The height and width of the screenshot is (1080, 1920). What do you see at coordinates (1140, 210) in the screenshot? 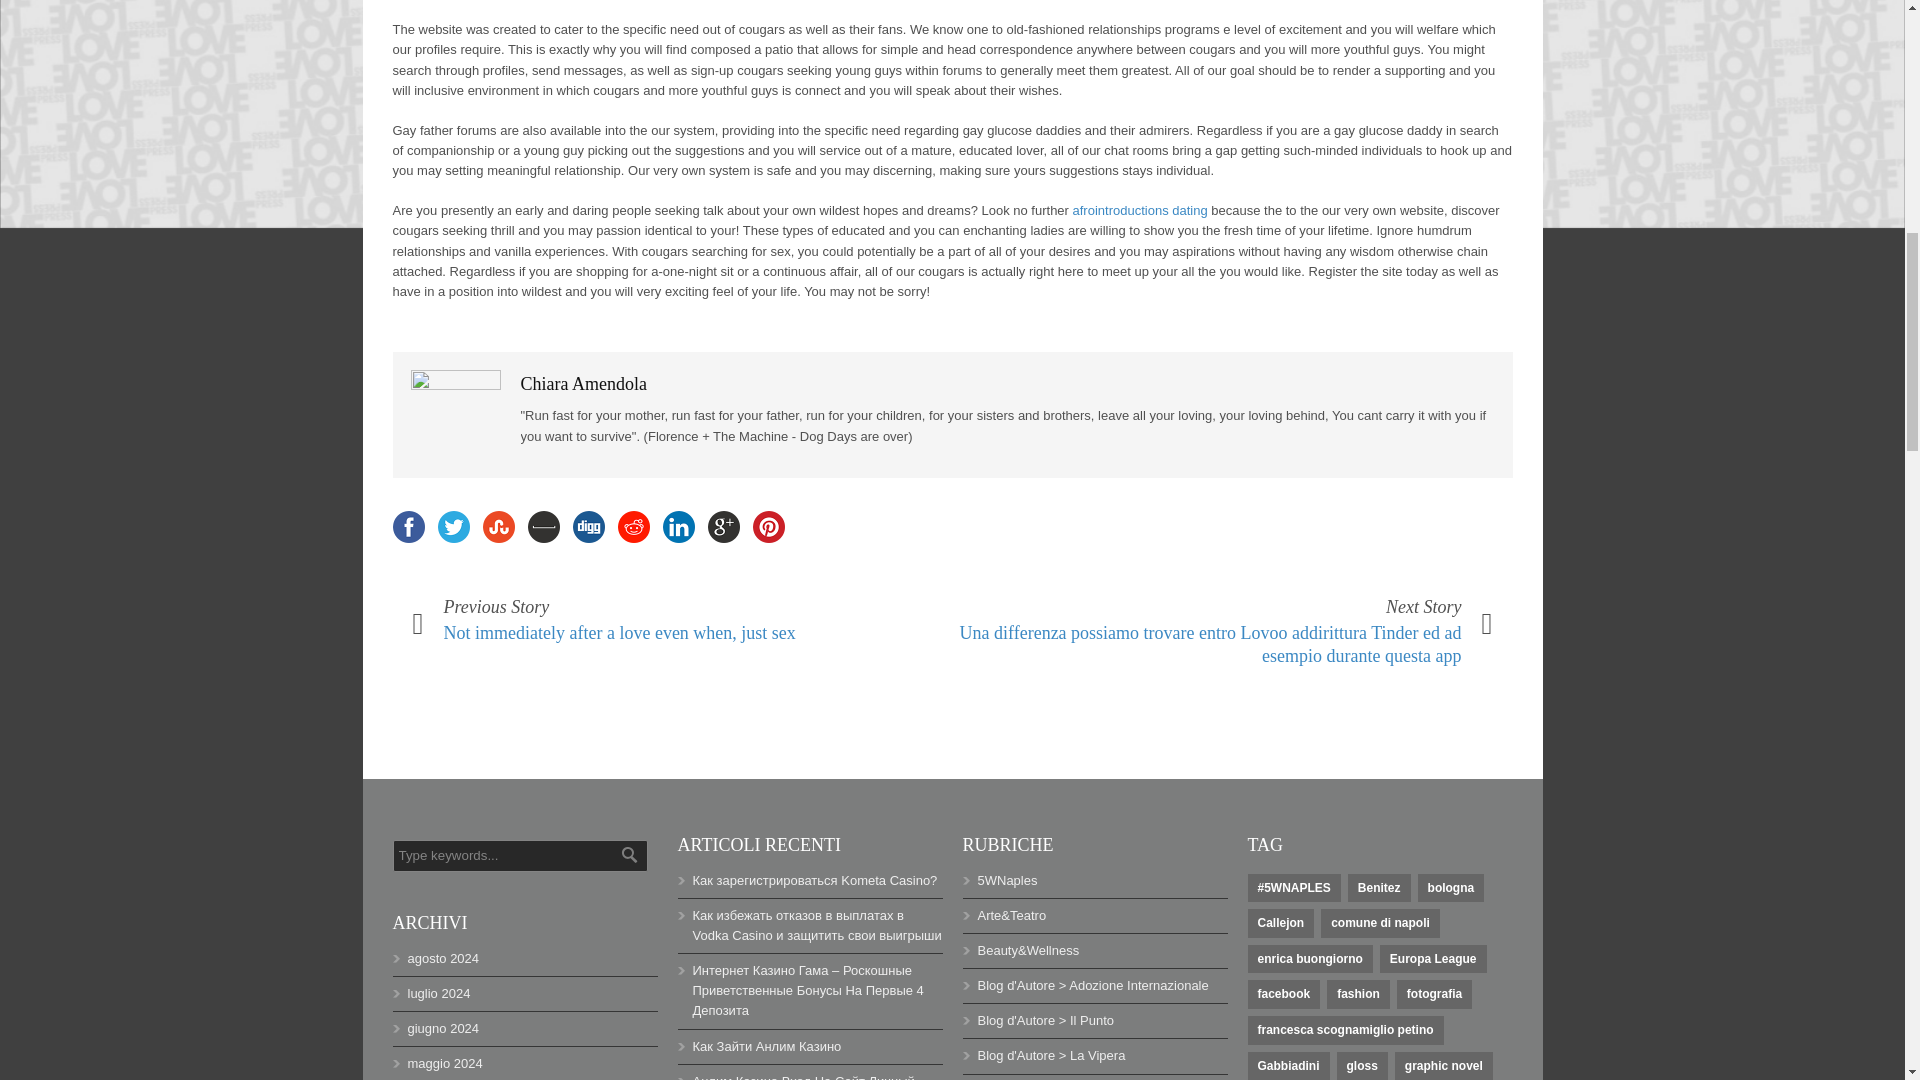
I see `afrointroductions dating` at bounding box center [1140, 210].